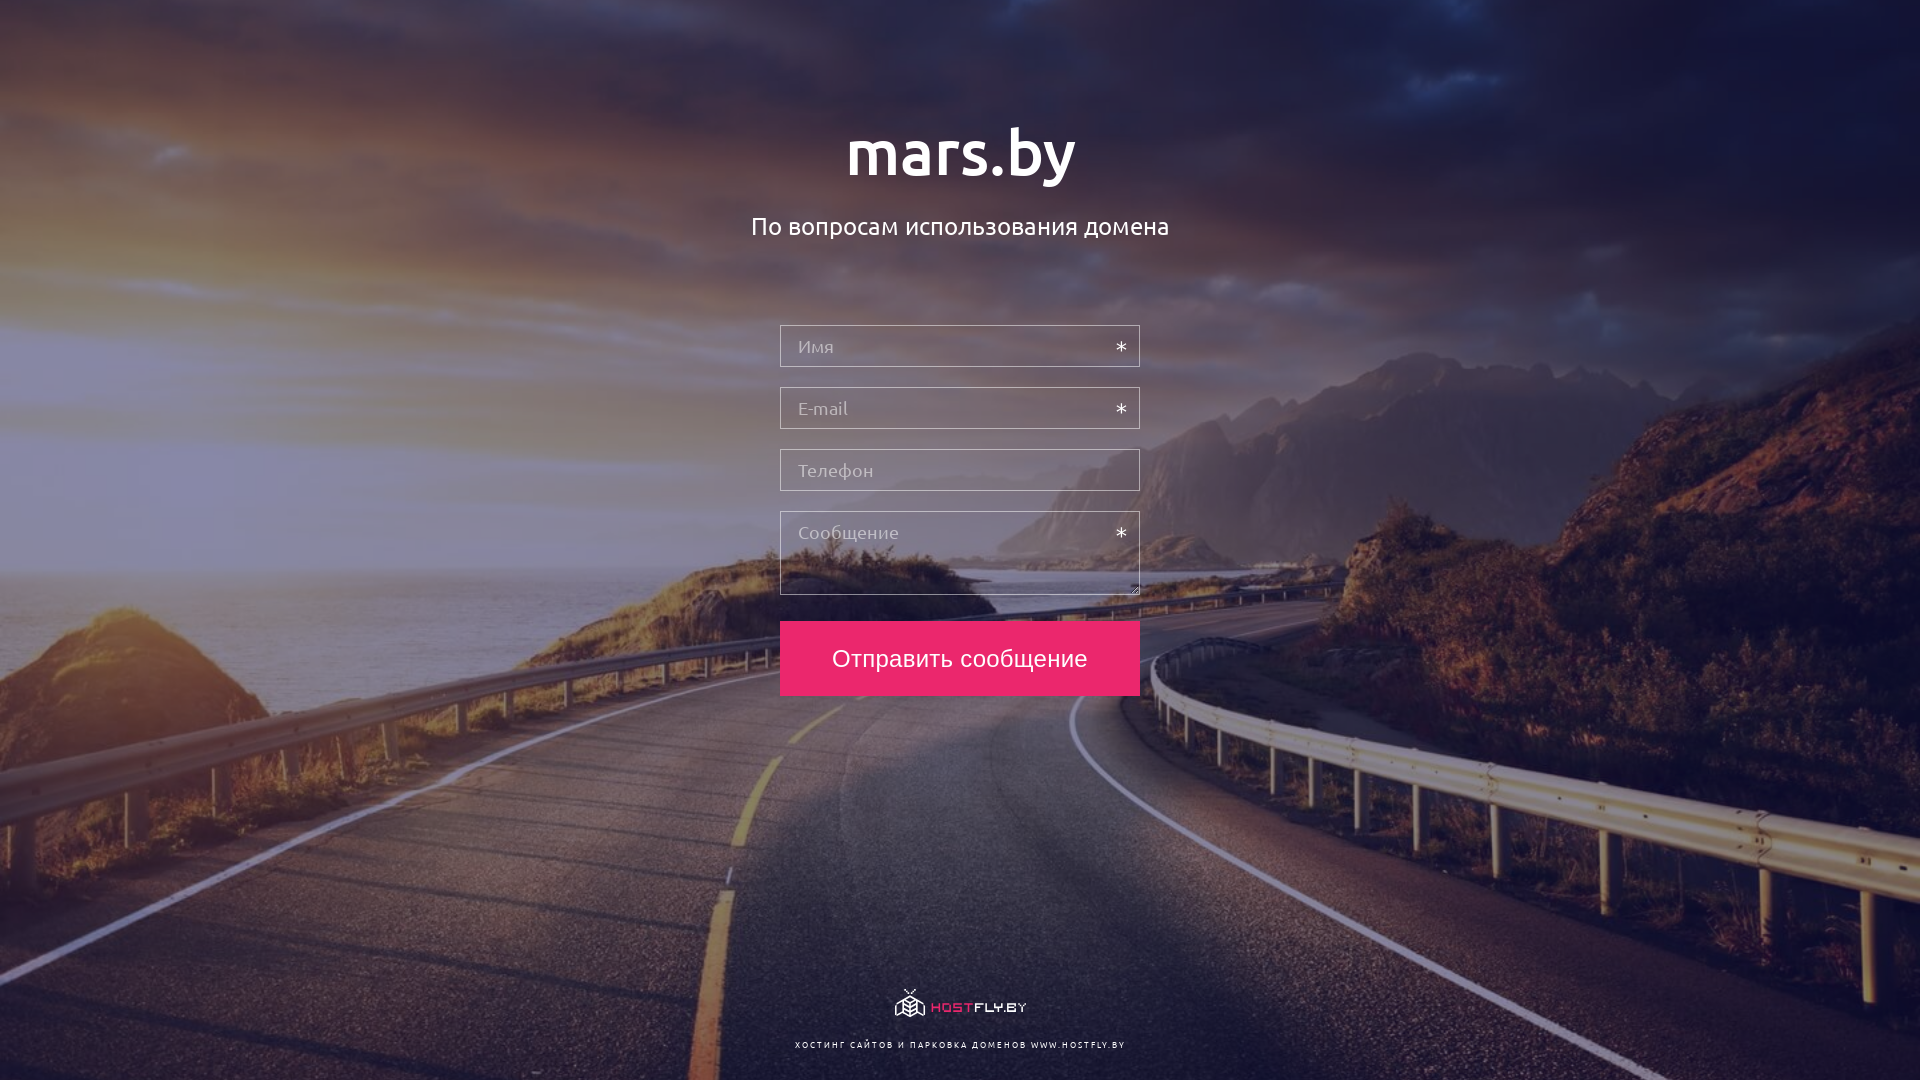 Image resolution: width=1920 pixels, height=1080 pixels. What do you see at coordinates (1078, 1044) in the screenshot?
I see `WWW.HOSTFLY.BY` at bounding box center [1078, 1044].